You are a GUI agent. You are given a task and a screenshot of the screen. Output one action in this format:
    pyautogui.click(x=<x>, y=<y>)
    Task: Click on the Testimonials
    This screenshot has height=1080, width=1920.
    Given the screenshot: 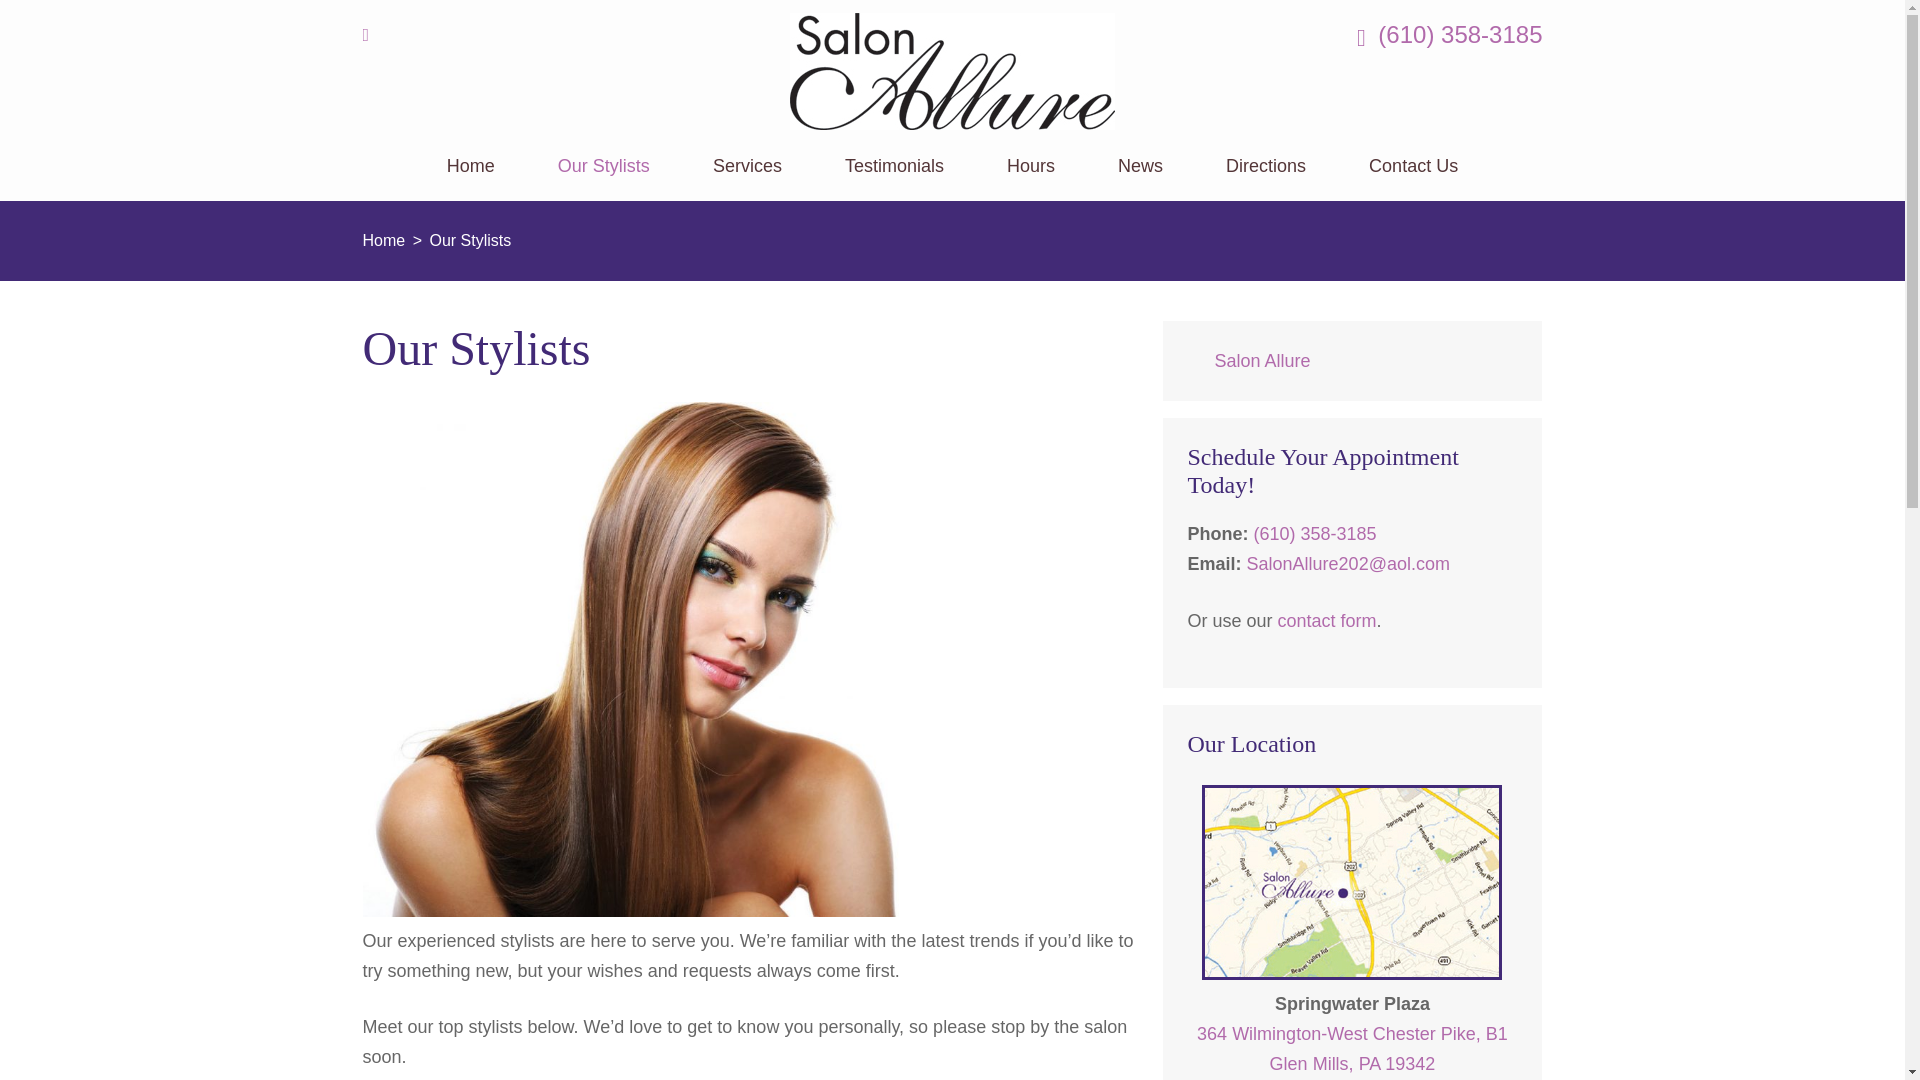 What is the action you would take?
    pyautogui.click(x=894, y=178)
    